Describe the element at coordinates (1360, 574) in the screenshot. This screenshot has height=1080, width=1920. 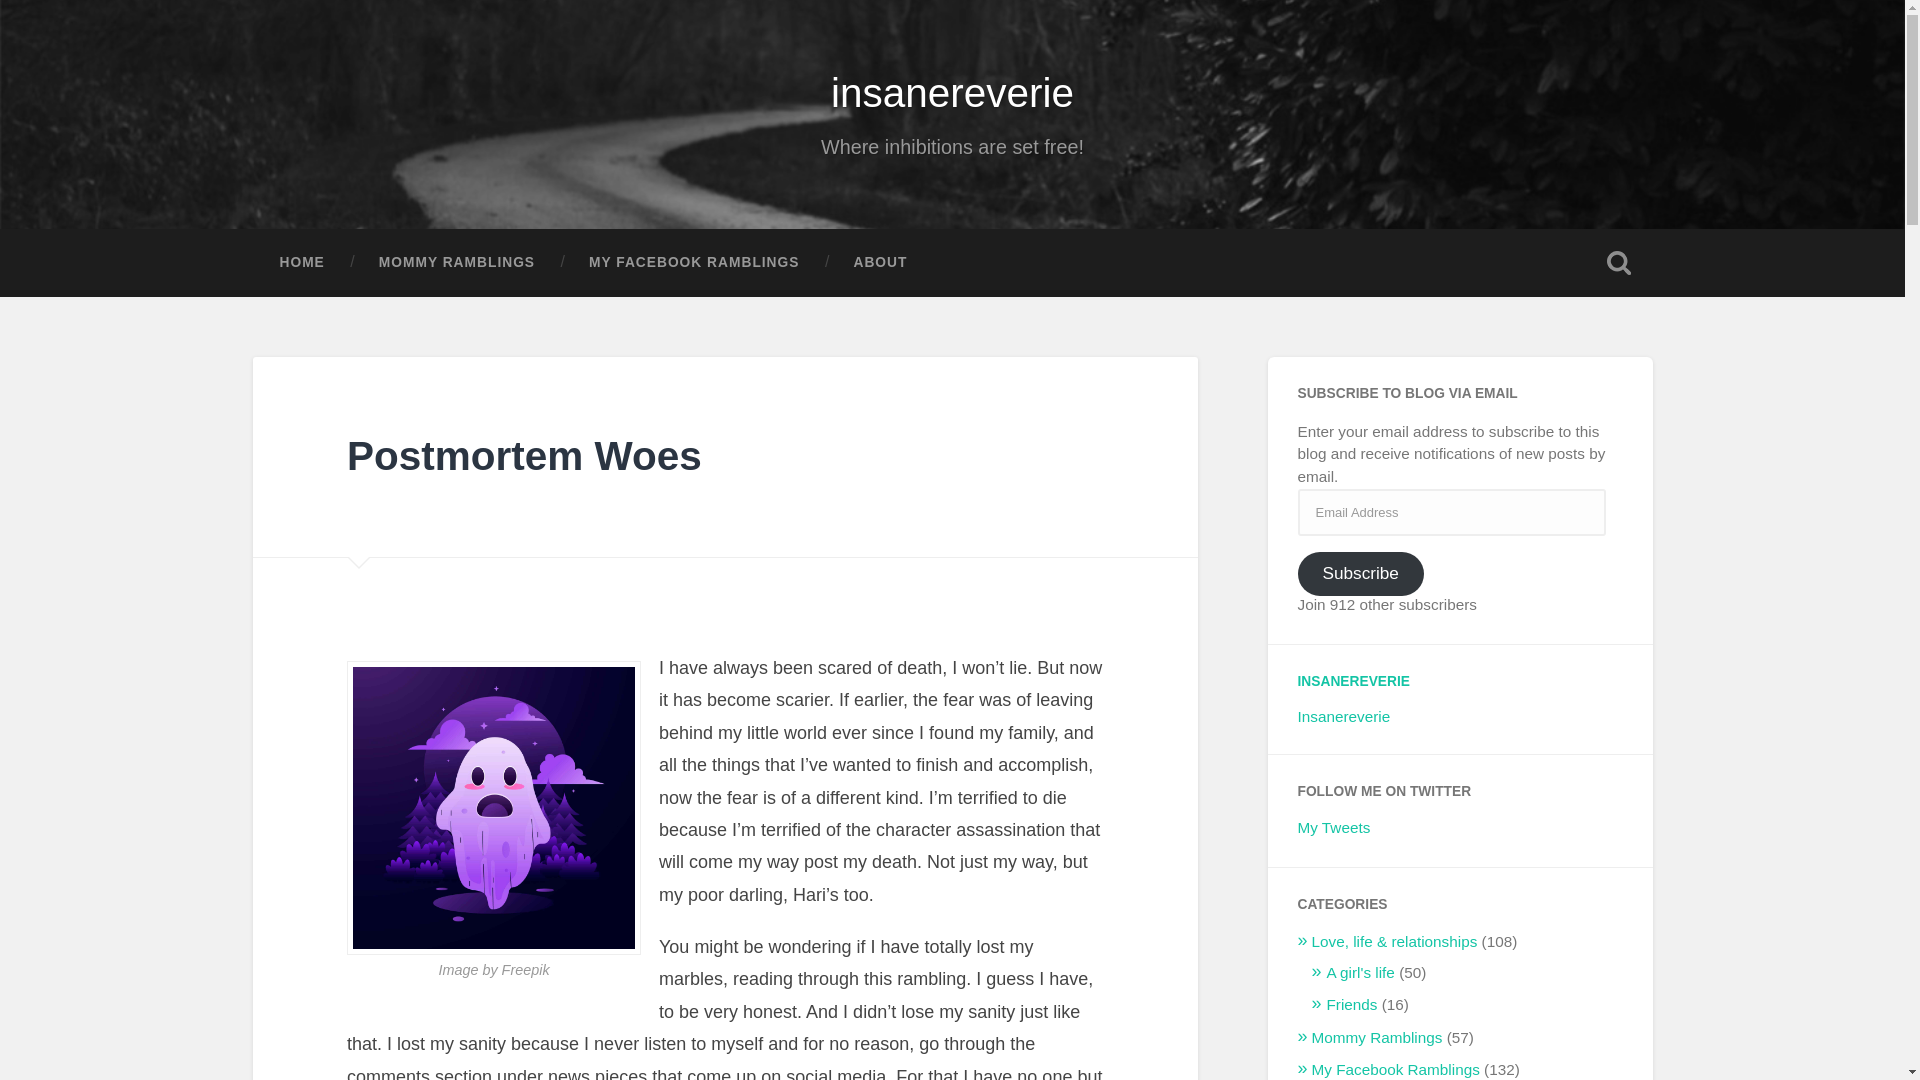
I see `Subscribe` at that location.